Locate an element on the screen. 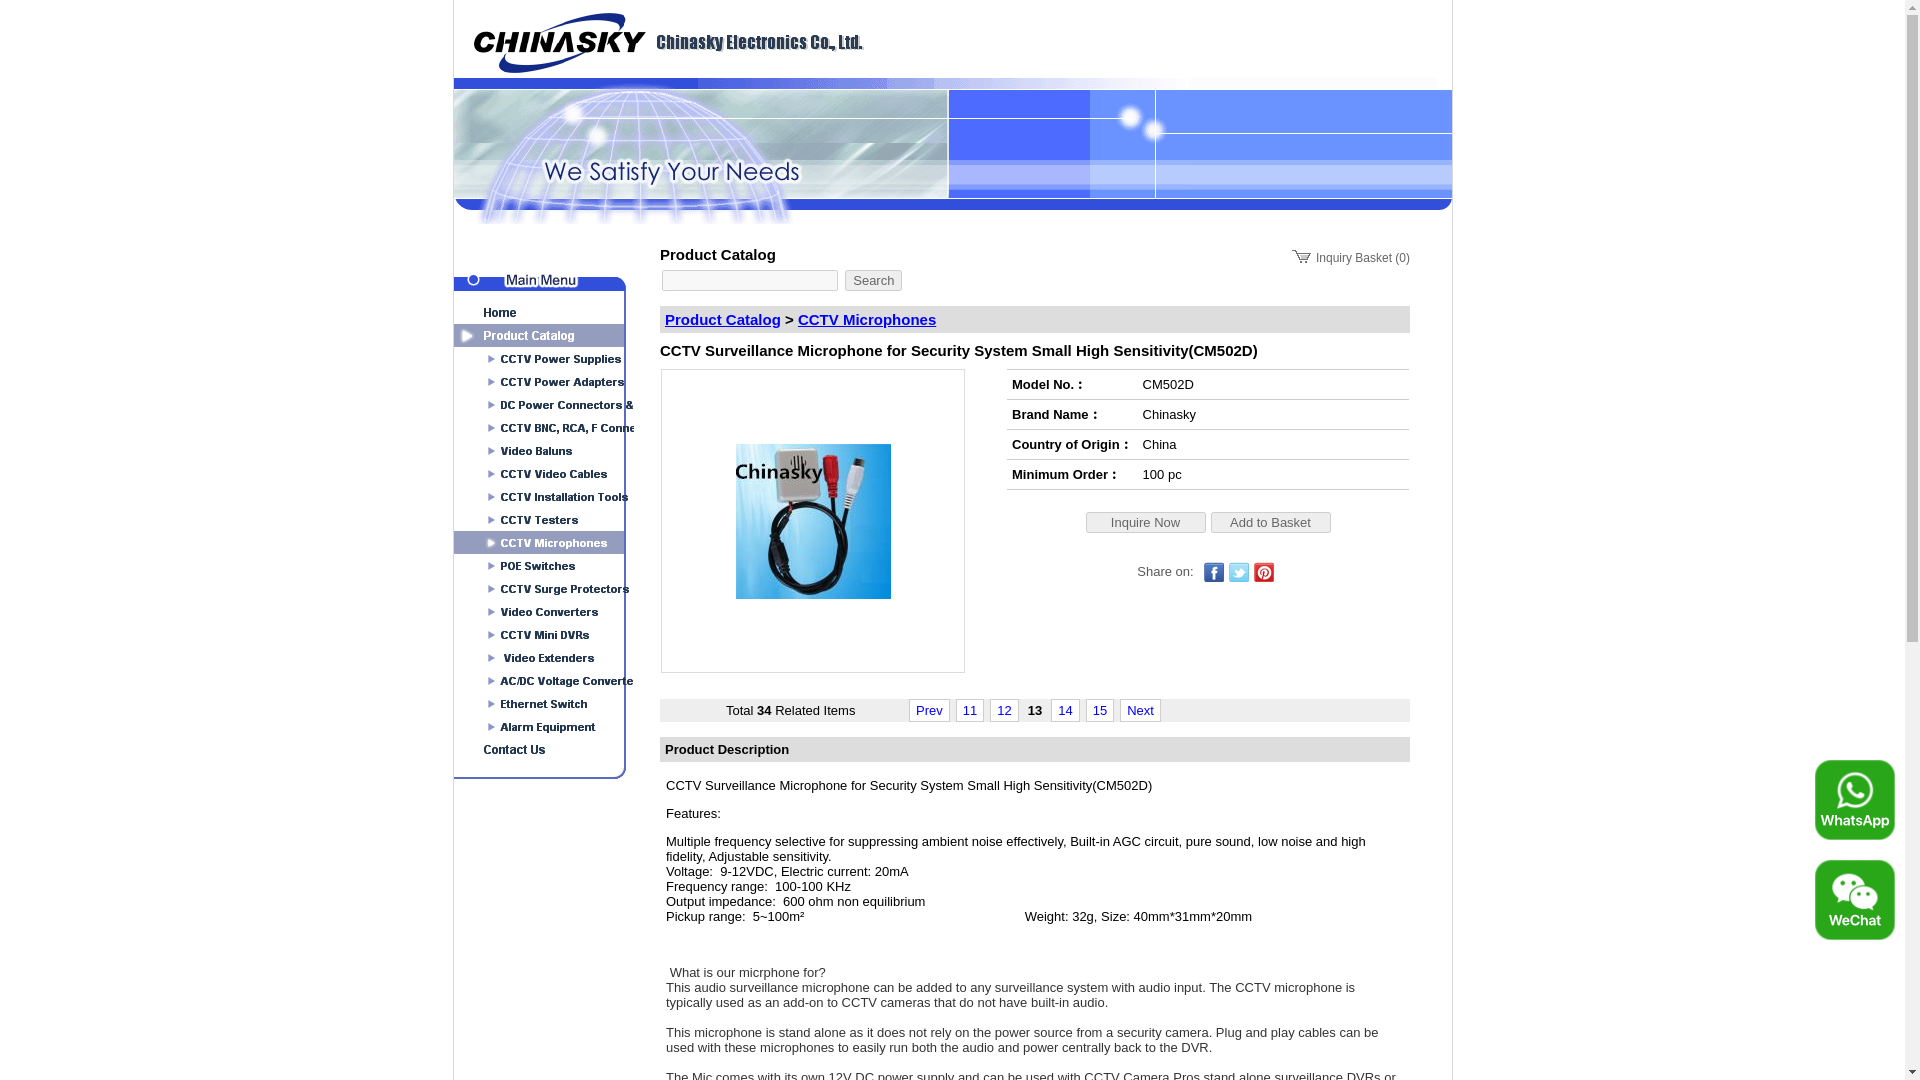 The width and height of the screenshot is (1920, 1080). CCTV Microphones is located at coordinates (867, 320).